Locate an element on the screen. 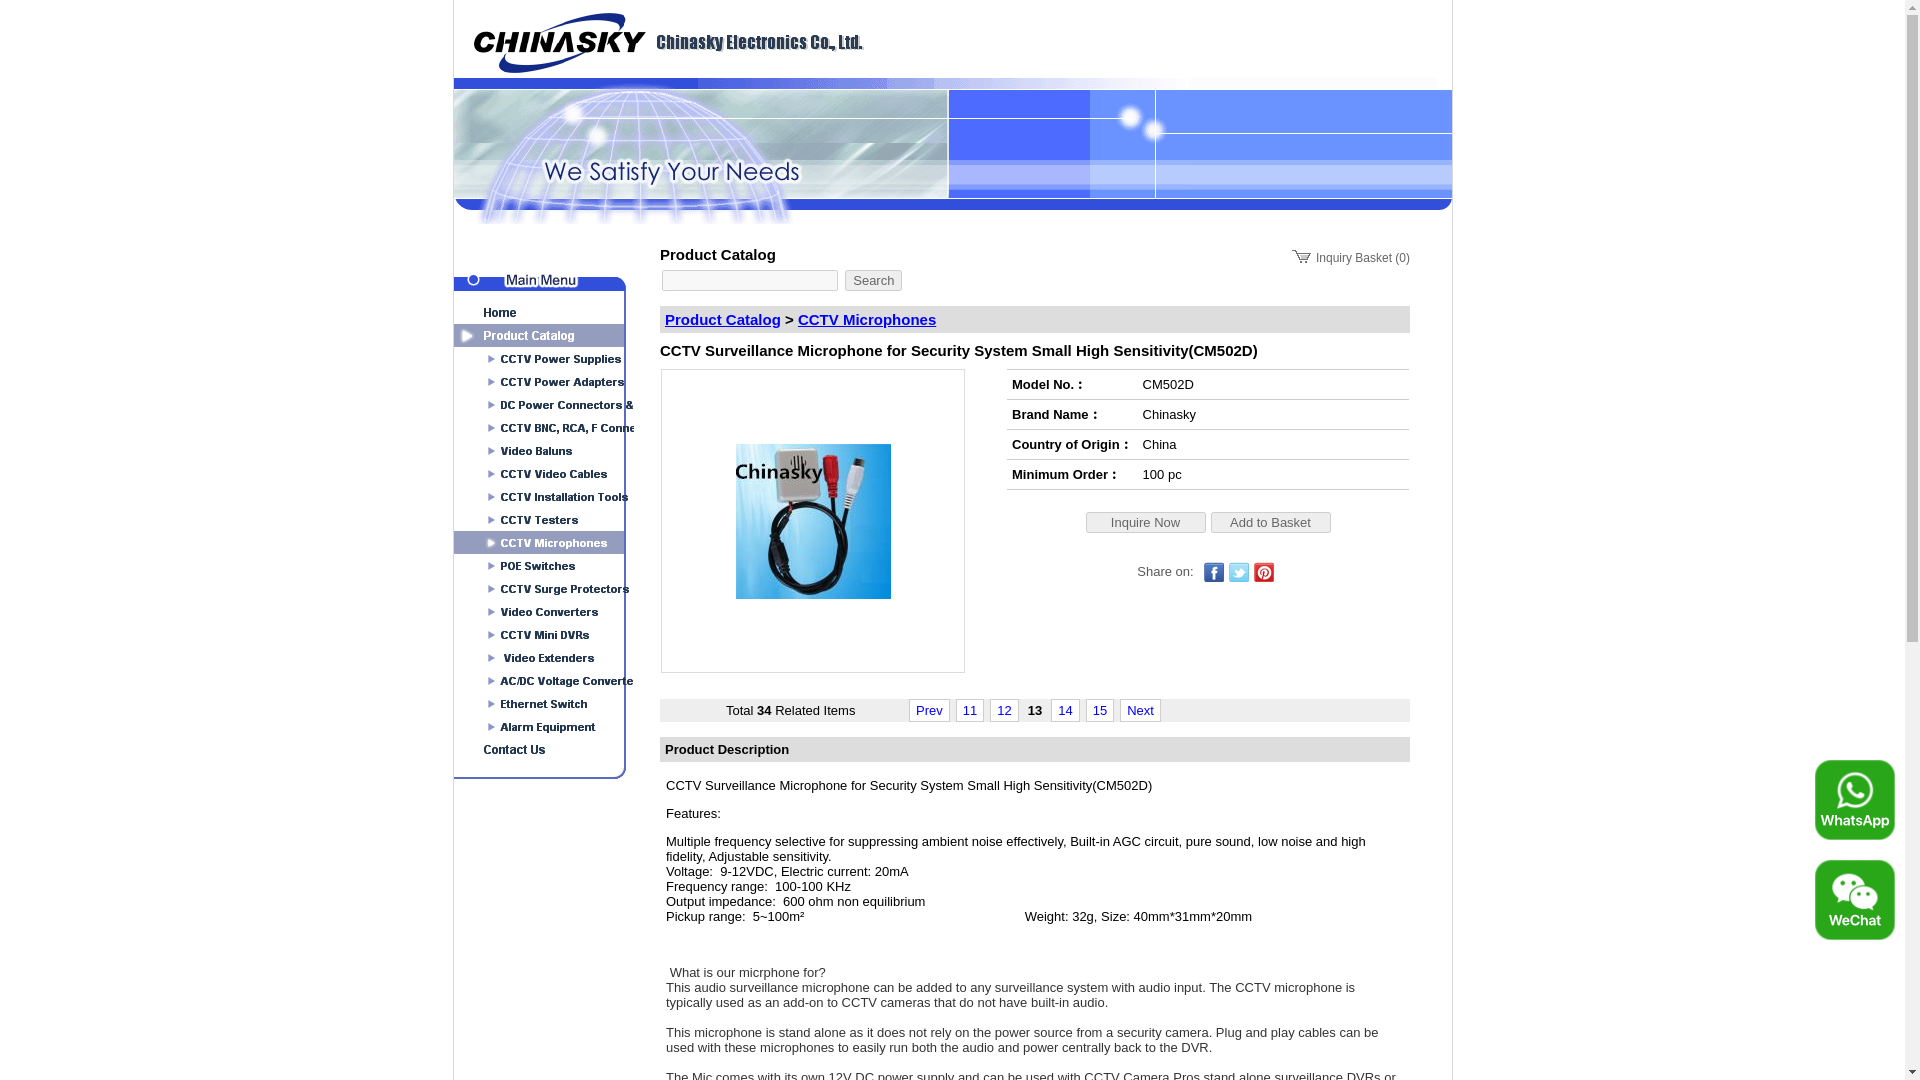 The width and height of the screenshot is (1920, 1080). CCTV Microphones is located at coordinates (867, 320).